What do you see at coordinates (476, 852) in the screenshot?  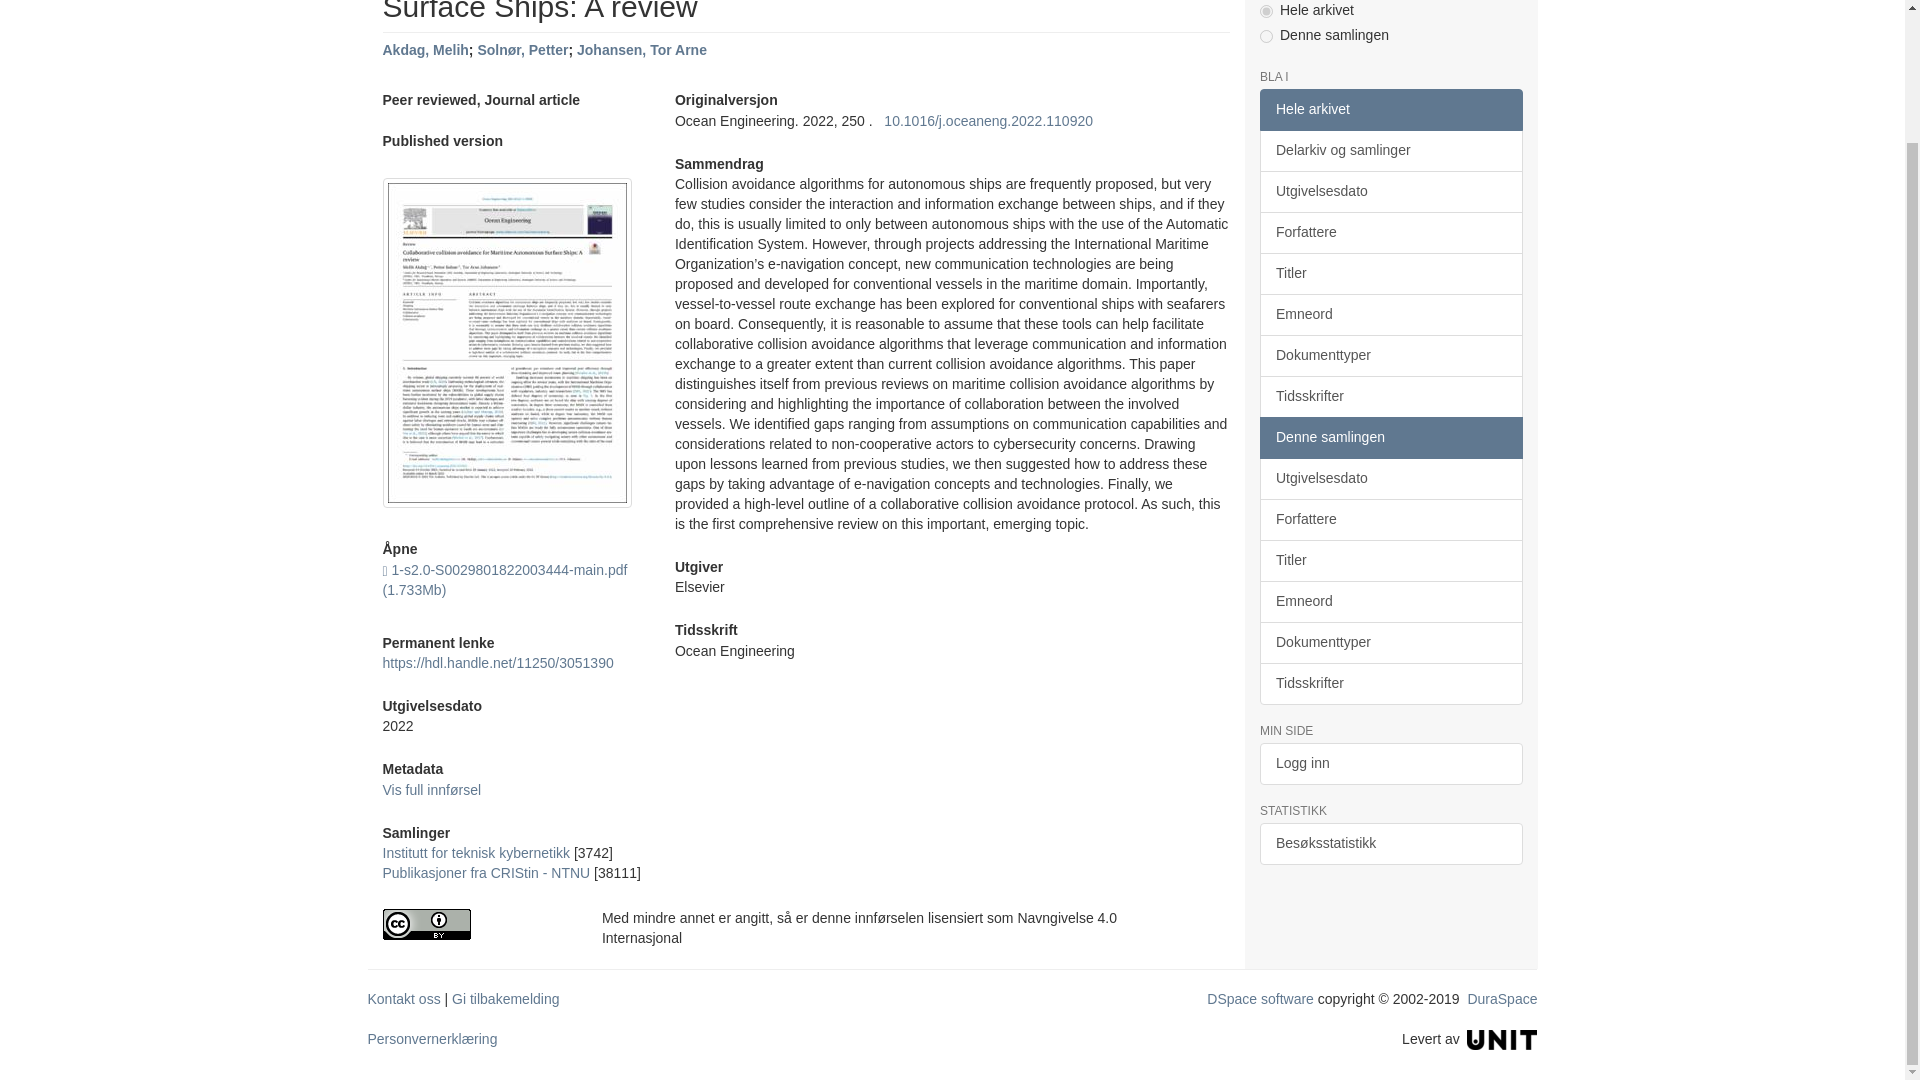 I see `Institutt for teknisk kybernetikk` at bounding box center [476, 852].